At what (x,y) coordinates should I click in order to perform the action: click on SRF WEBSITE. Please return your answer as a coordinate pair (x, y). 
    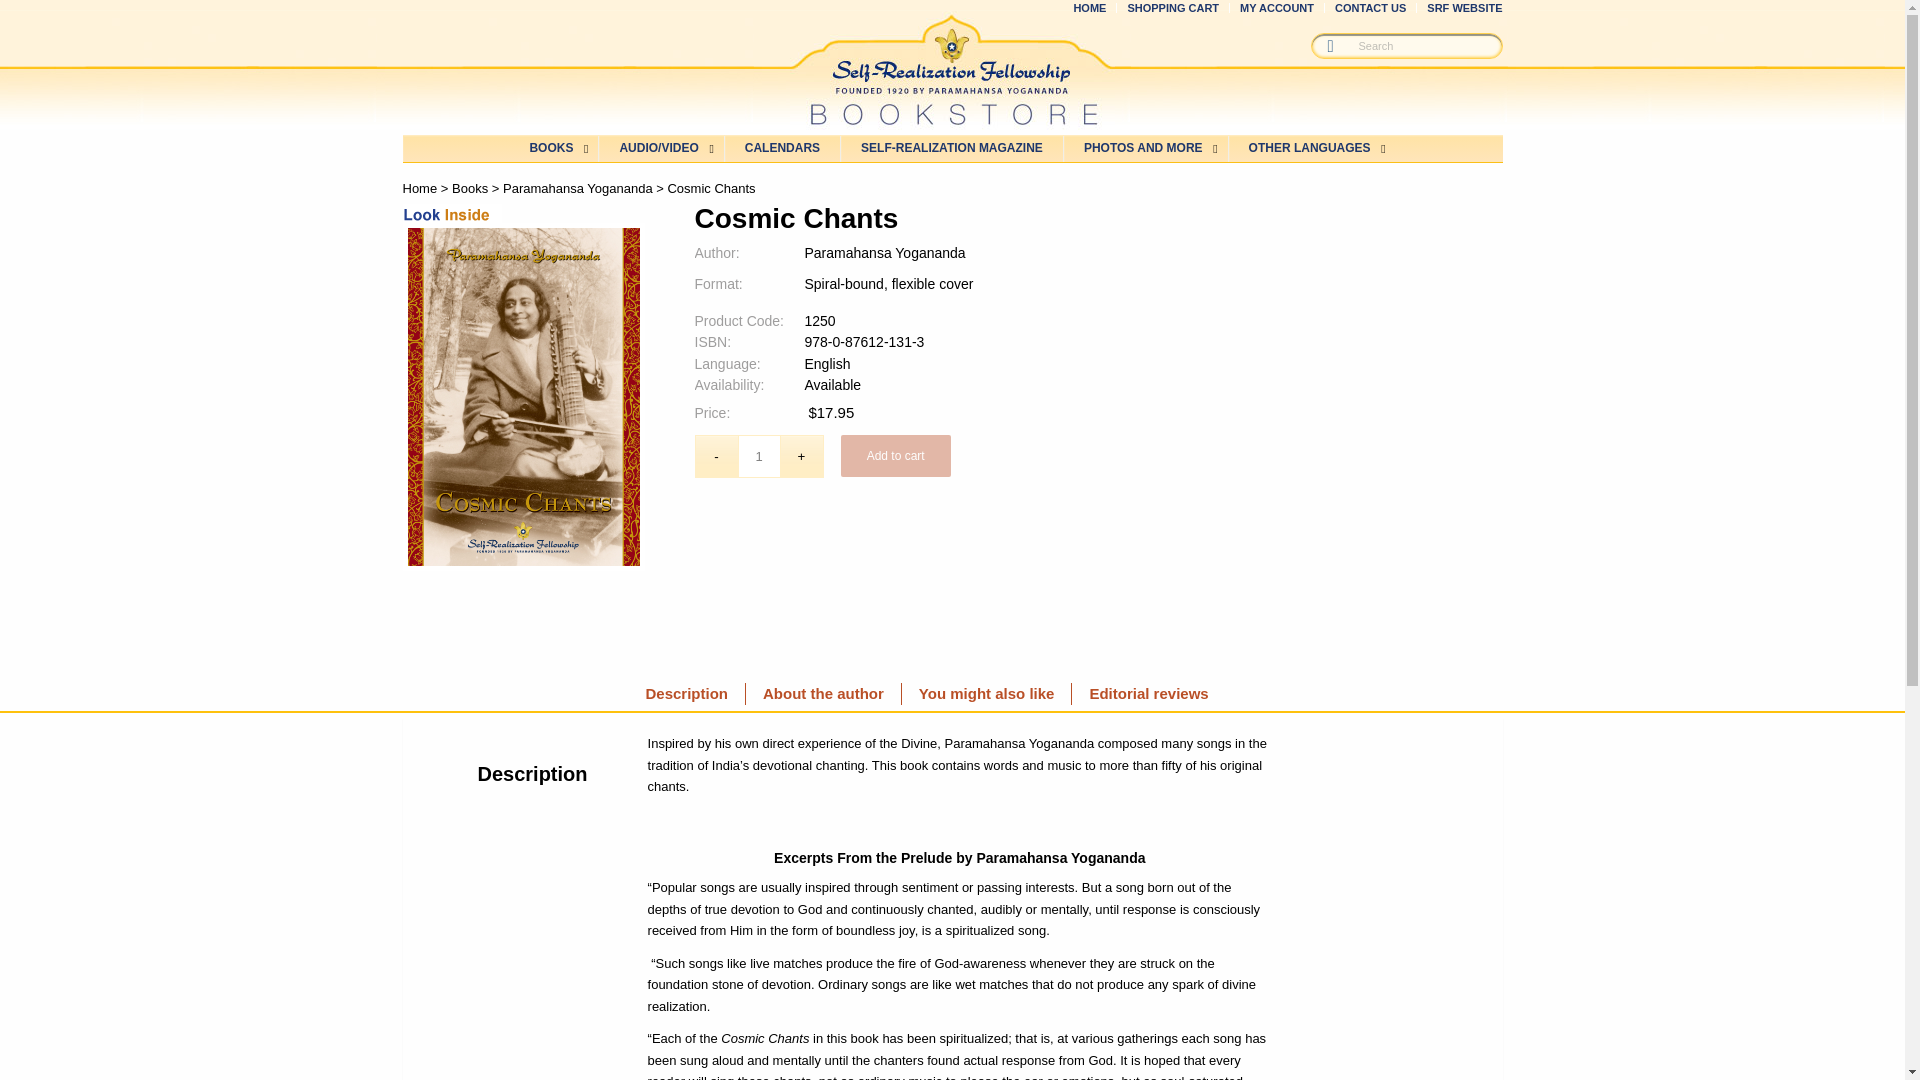
    Looking at the image, I should click on (1464, 10).